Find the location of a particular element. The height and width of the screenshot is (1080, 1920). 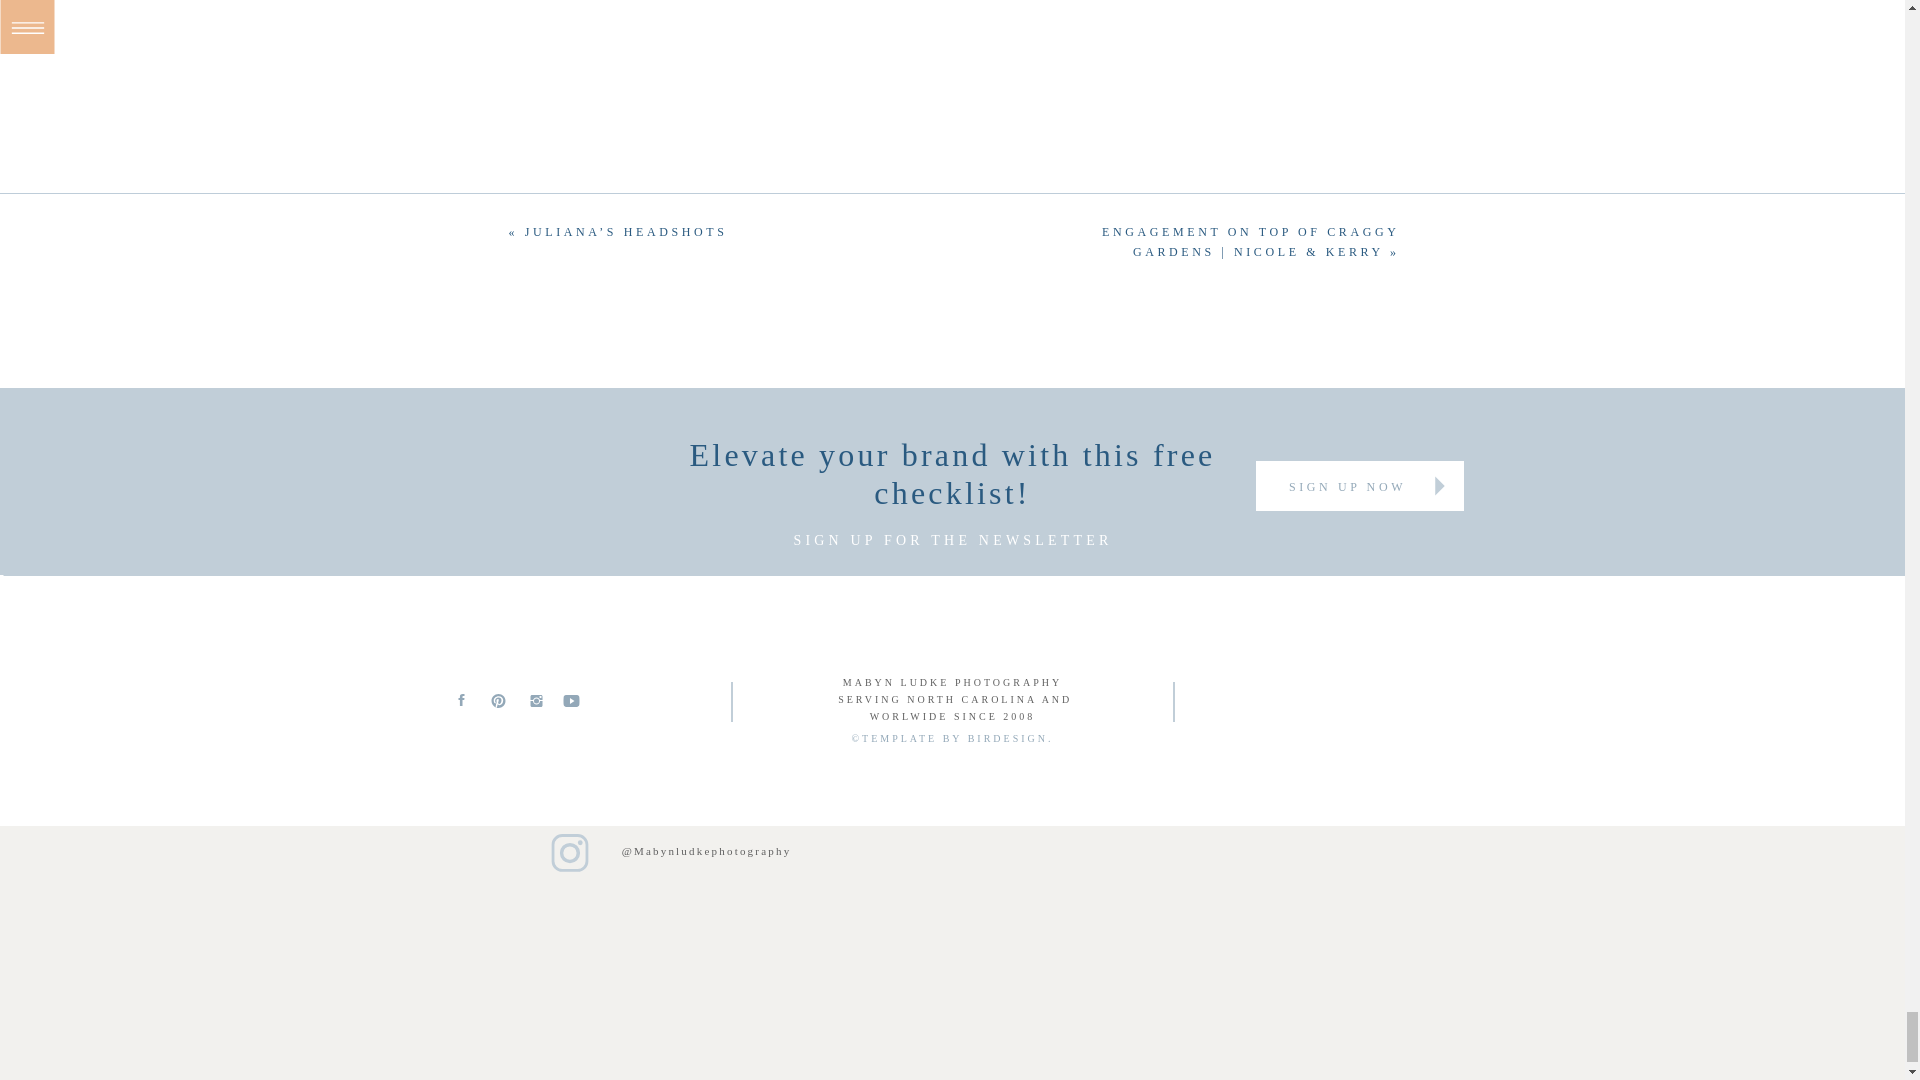

BIRDESIGN is located at coordinates (1008, 738).